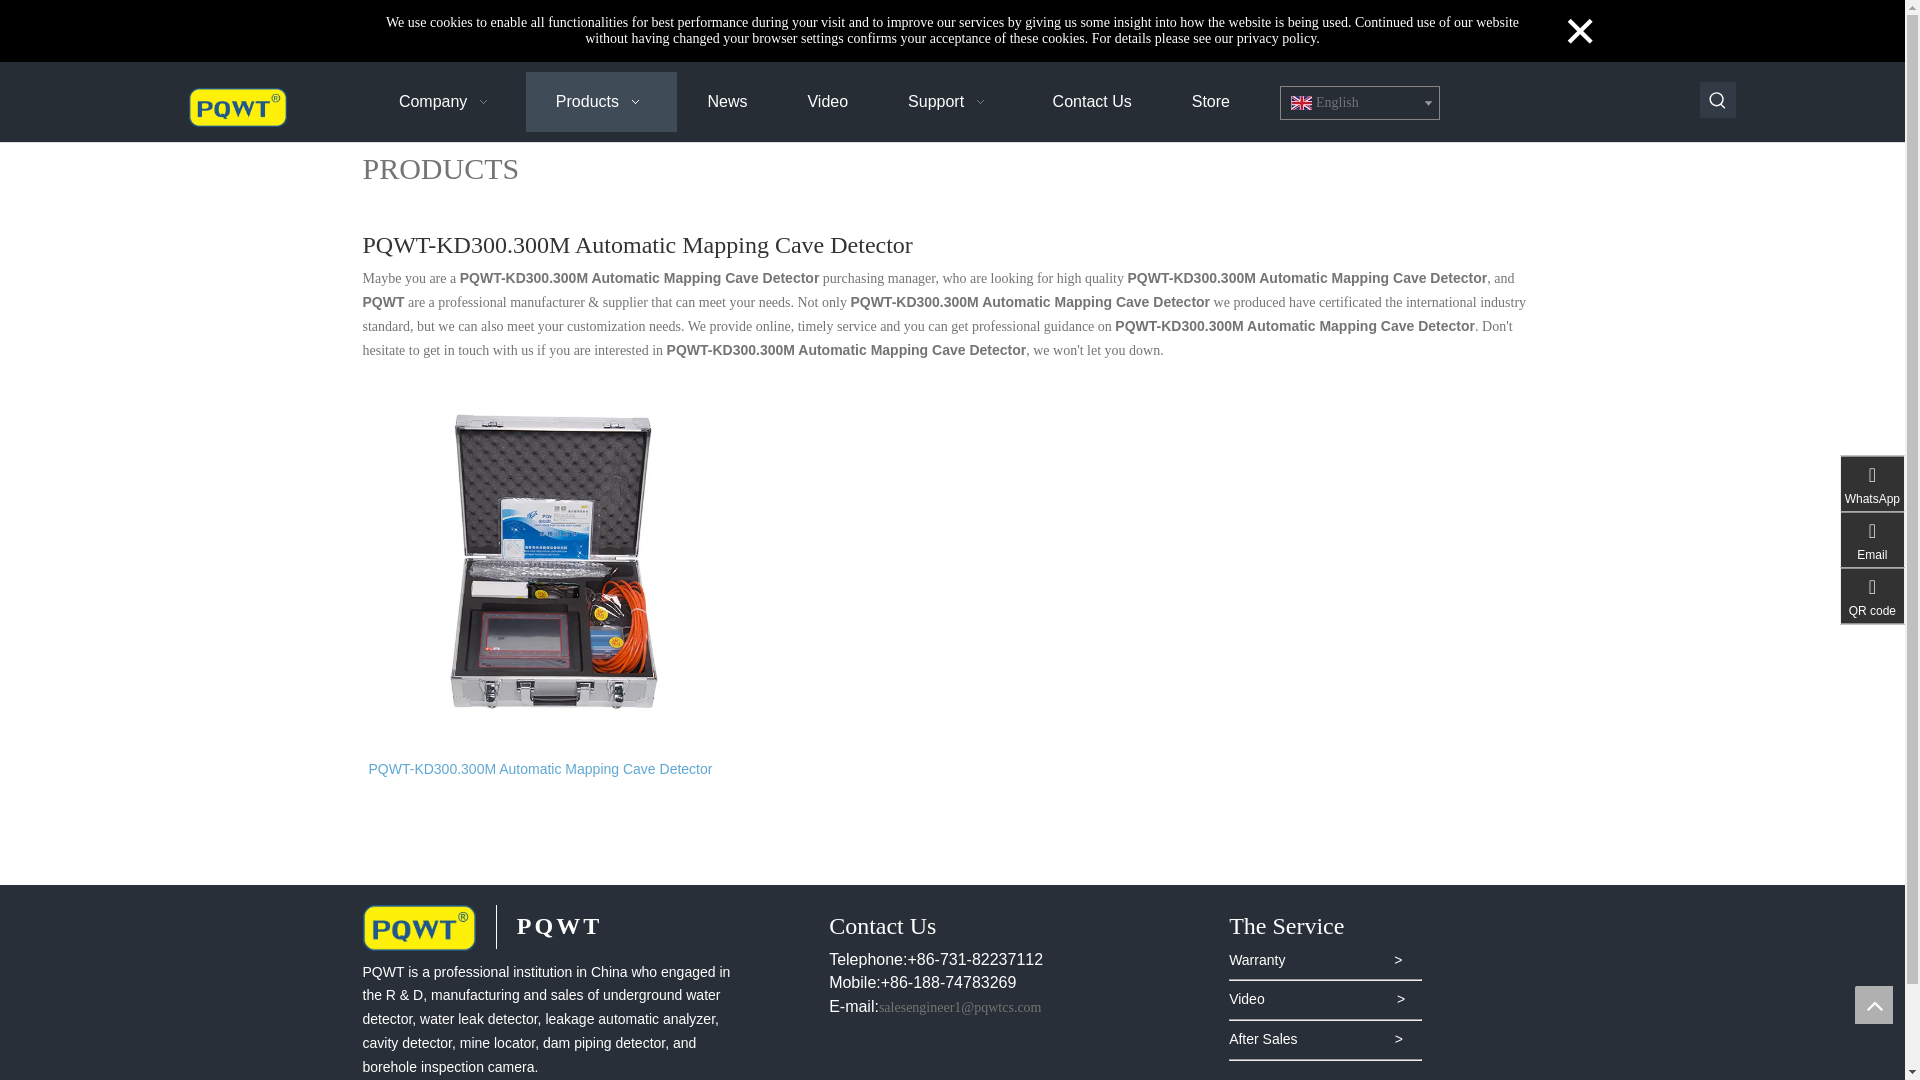 The image size is (1920, 1080). I want to click on Contact Us, so click(1092, 102).